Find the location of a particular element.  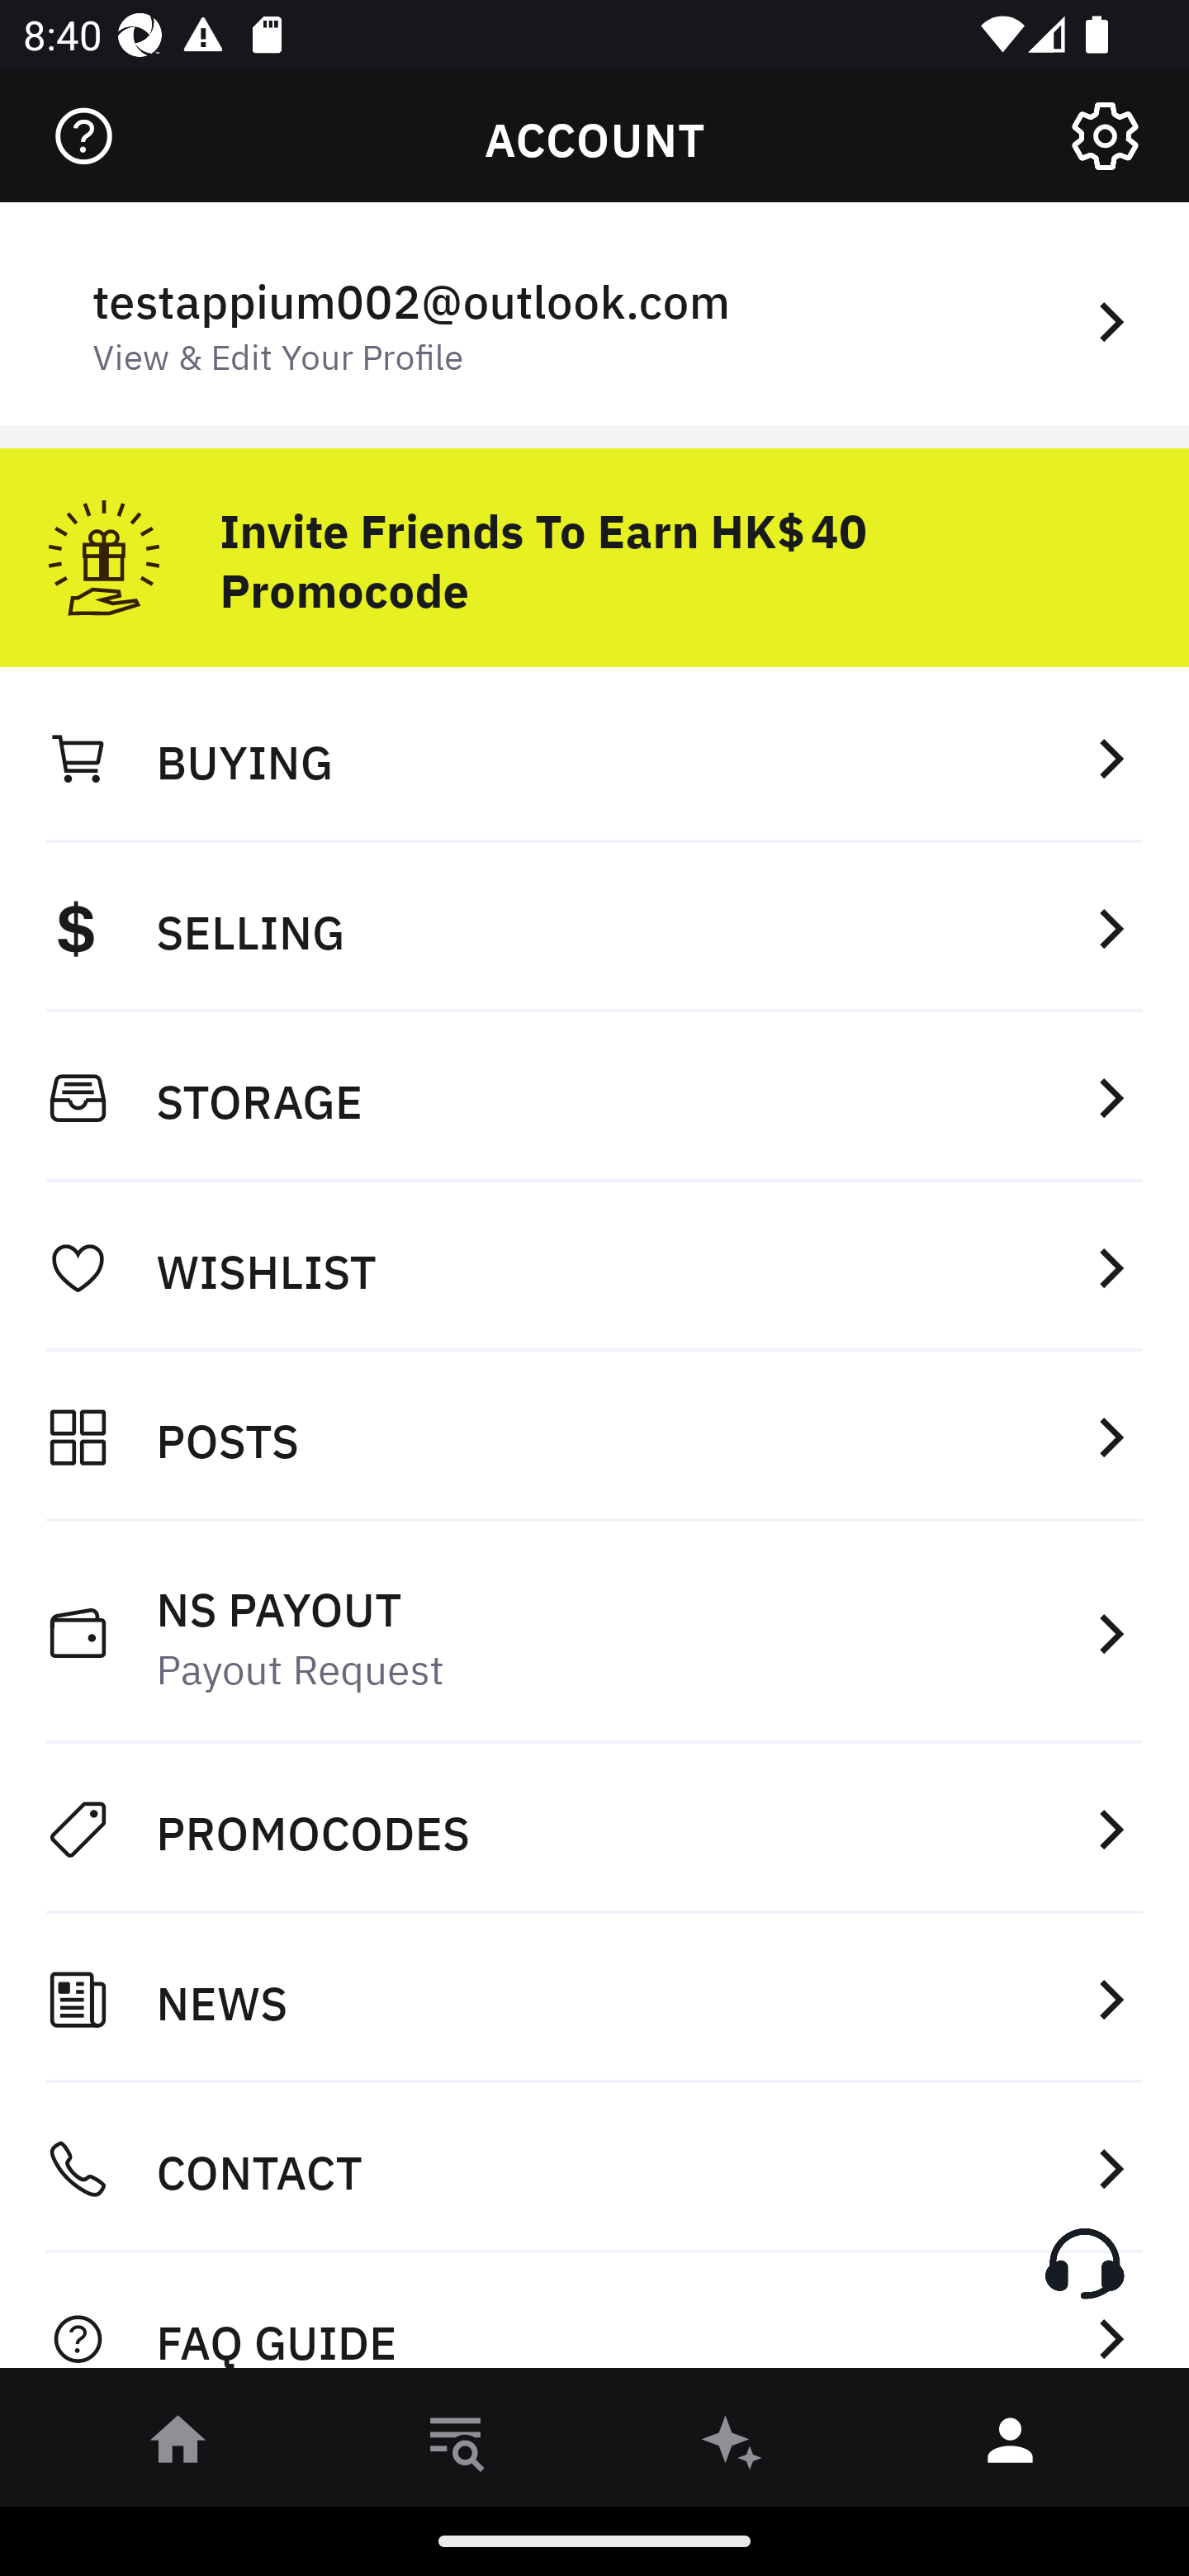

 is located at coordinates (1105, 136).